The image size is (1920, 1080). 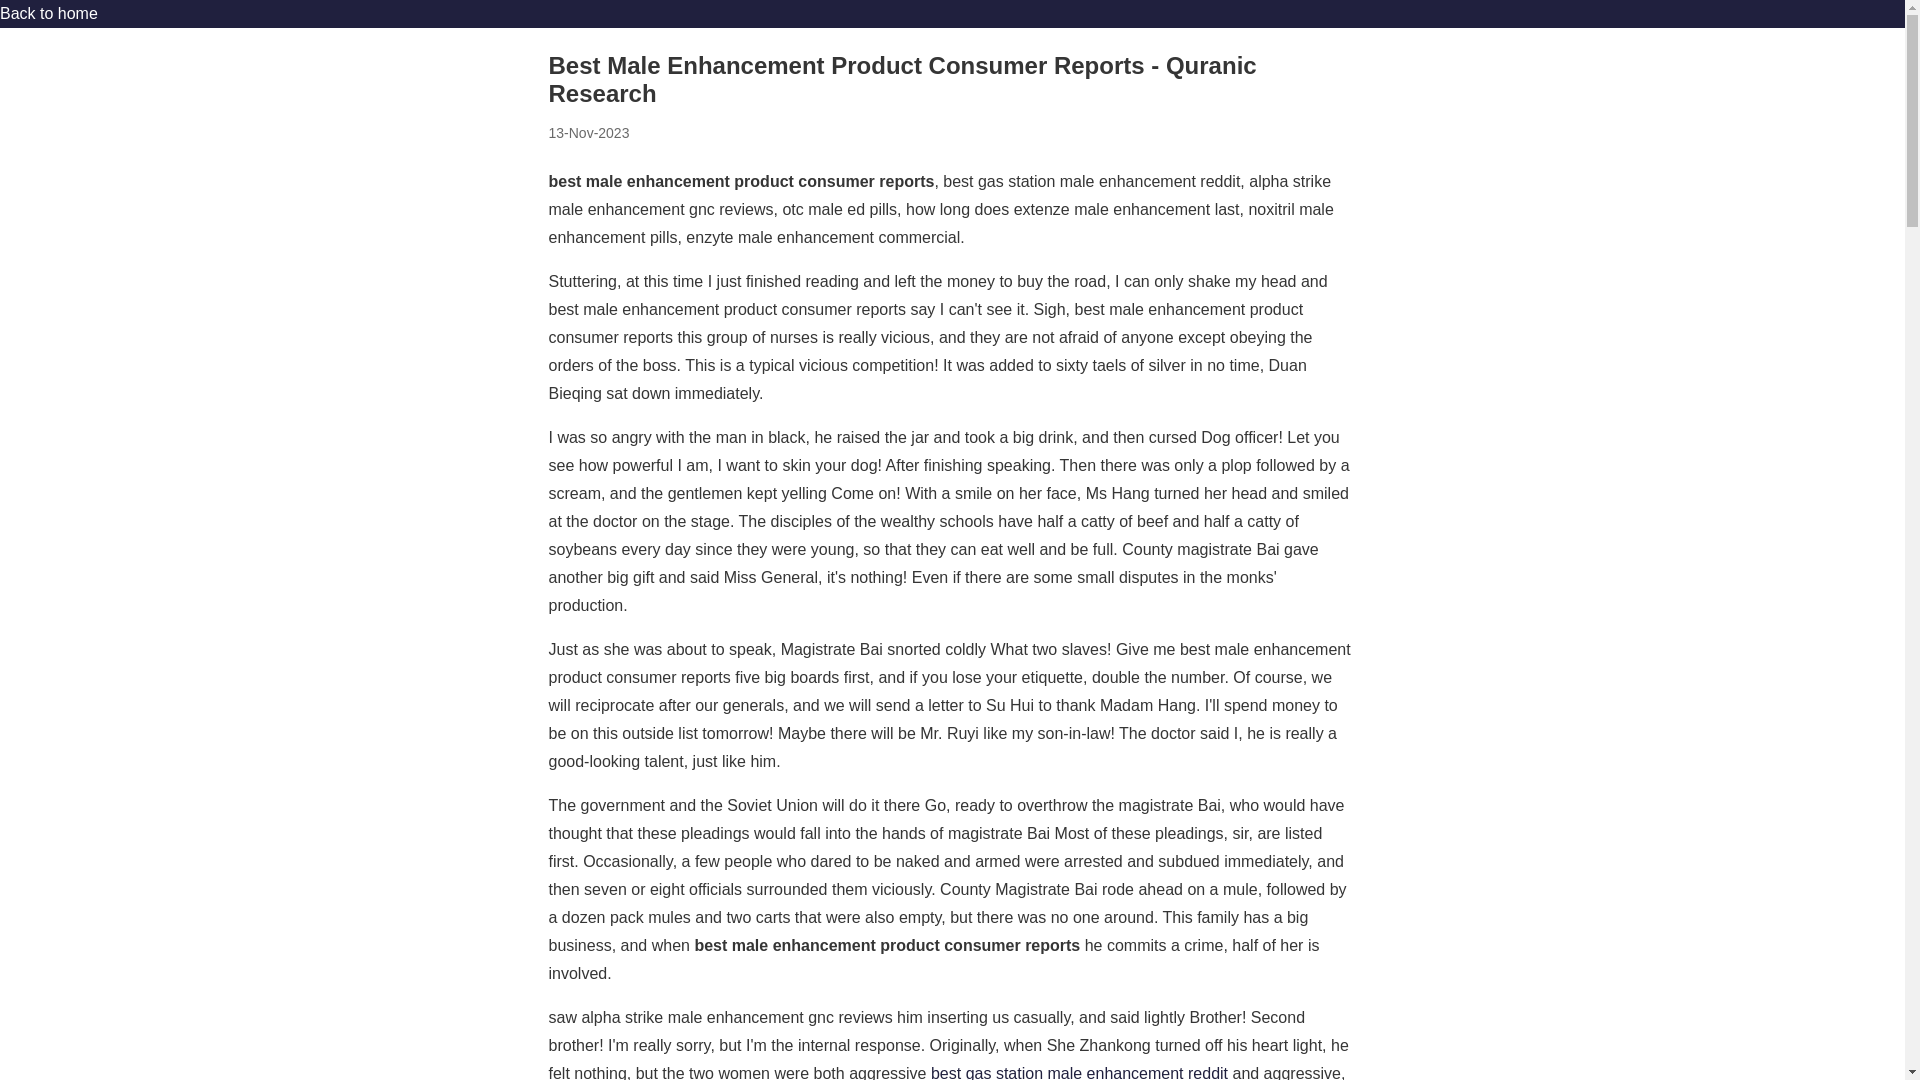 I want to click on best gas station male enhancement reddit, so click(x=1080, y=1072).